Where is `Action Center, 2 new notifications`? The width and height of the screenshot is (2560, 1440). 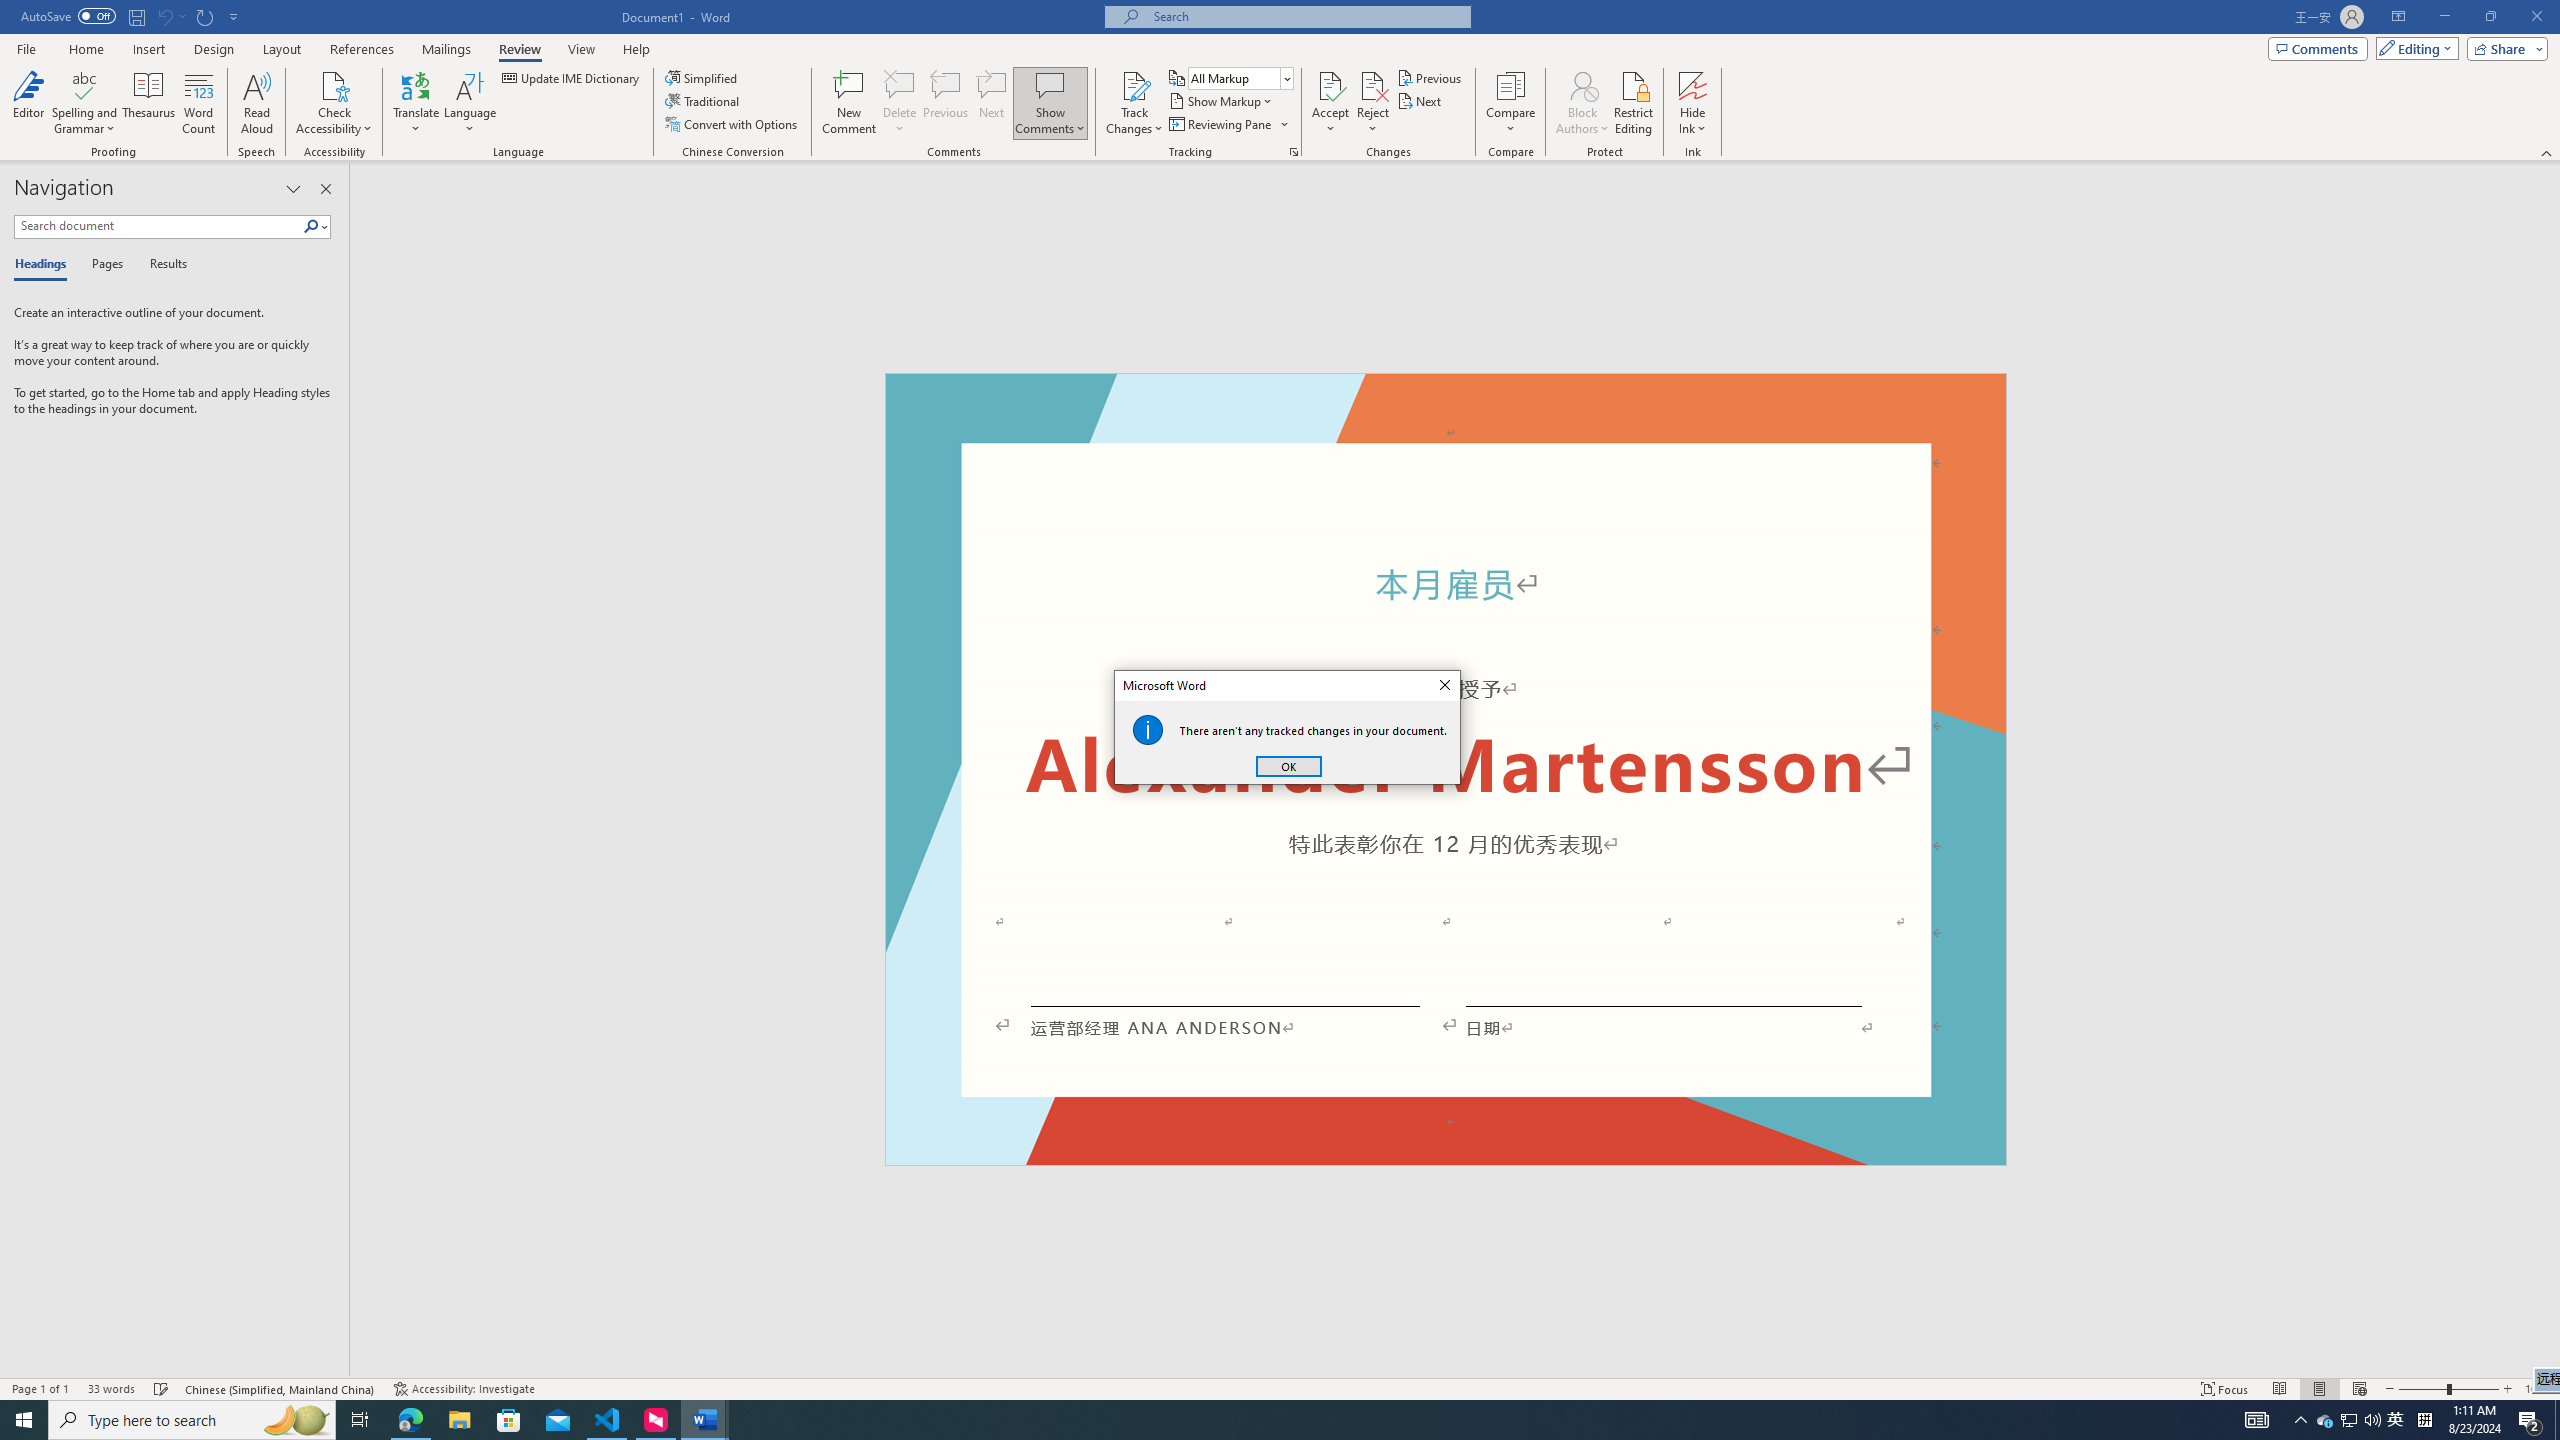 Action Center, 2 new notifications is located at coordinates (104, 265).